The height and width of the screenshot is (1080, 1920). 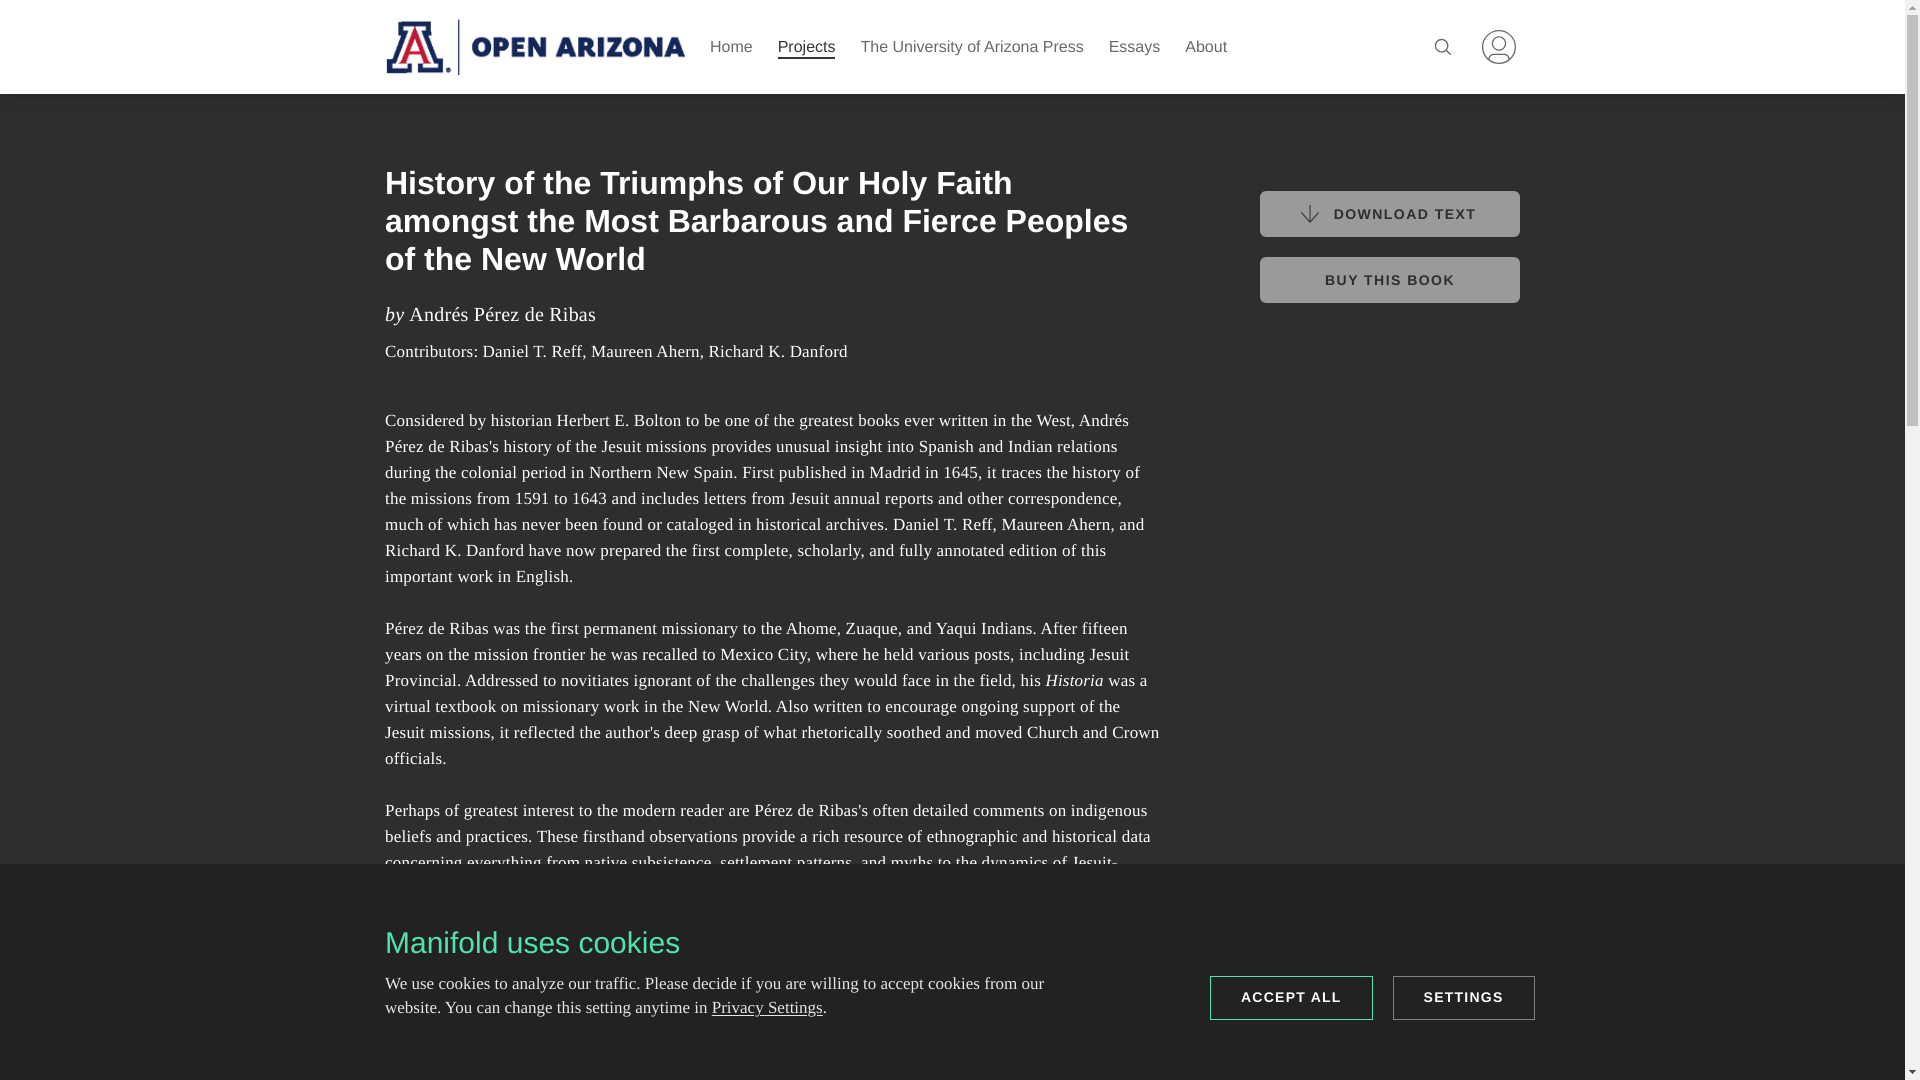 What do you see at coordinates (971, 47) in the screenshot?
I see `The University of Arizona Press` at bounding box center [971, 47].